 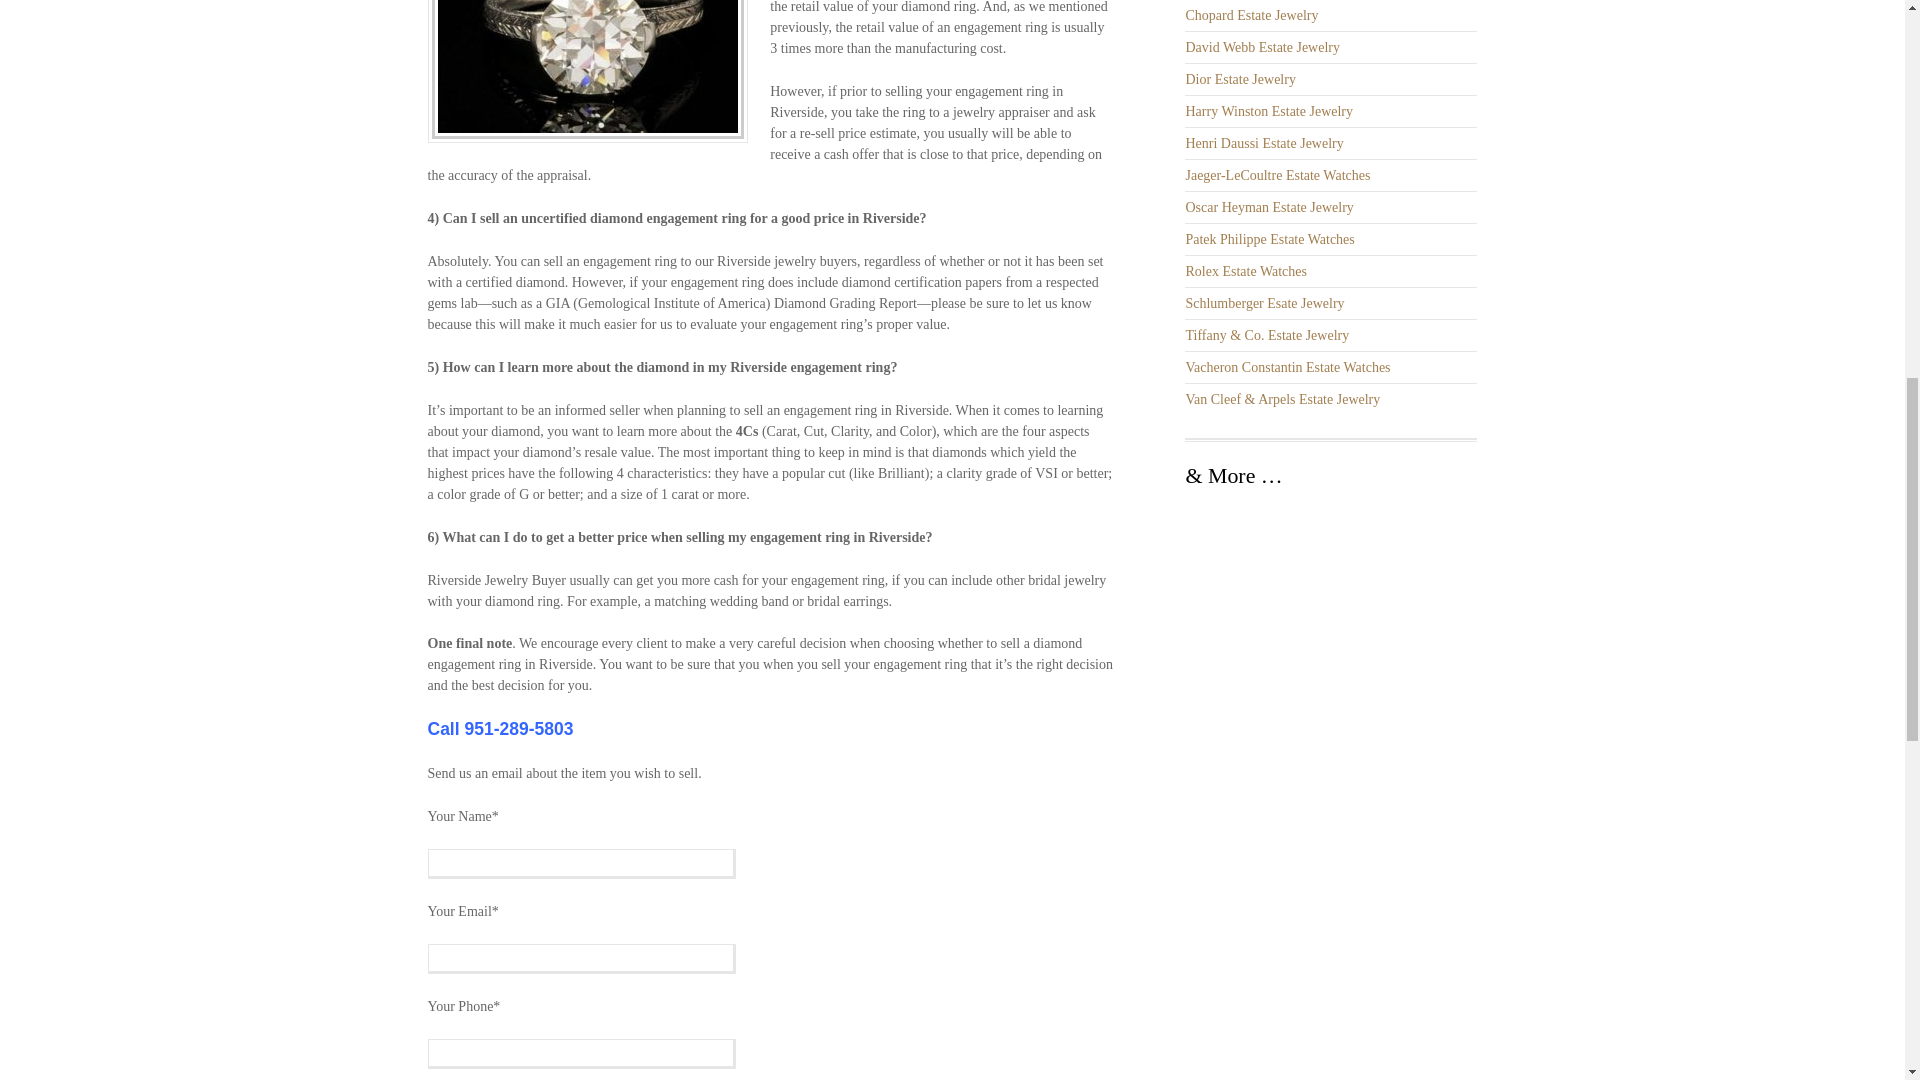 What do you see at coordinates (1268, 206) in the screenshot?
I see `Oscar Heyman Estate Jewelry` at bounding box center [1268, 206].